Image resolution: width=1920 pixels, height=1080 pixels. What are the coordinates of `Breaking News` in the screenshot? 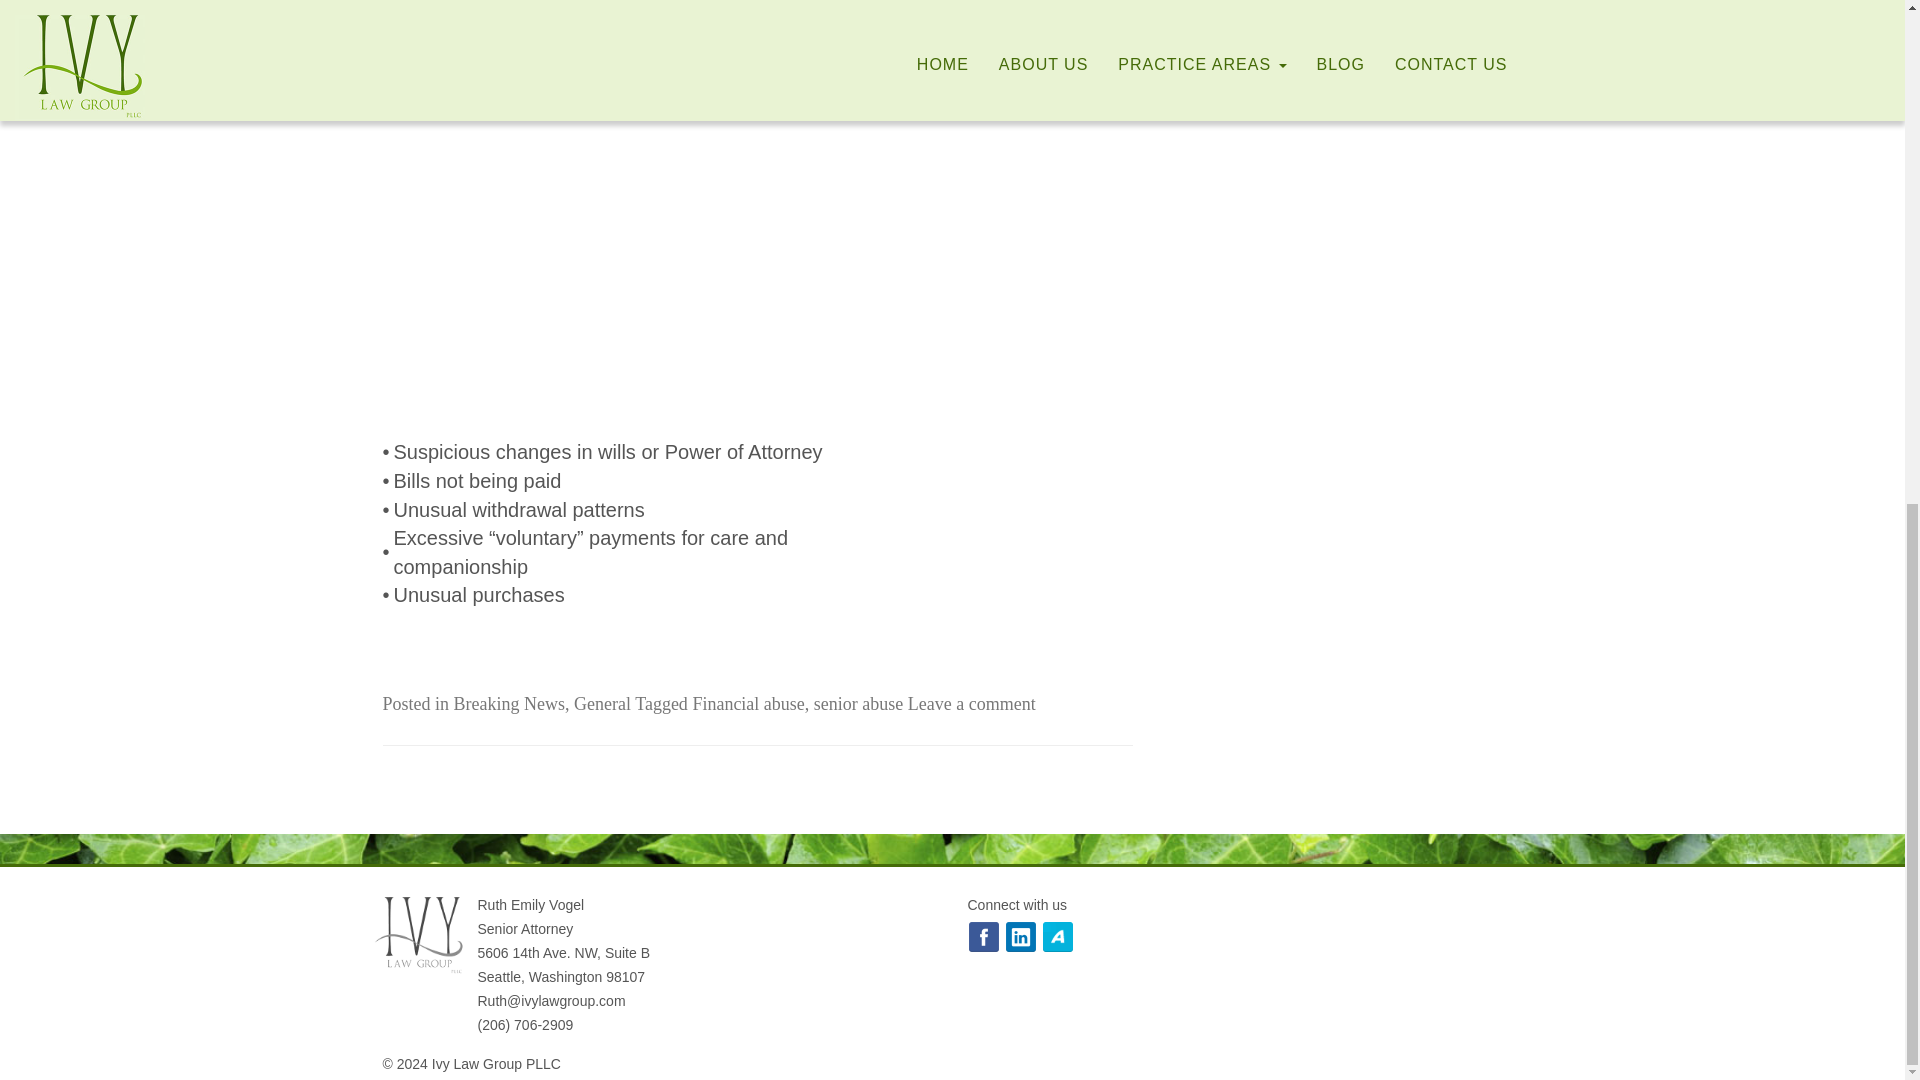 It's located at (508, 704).